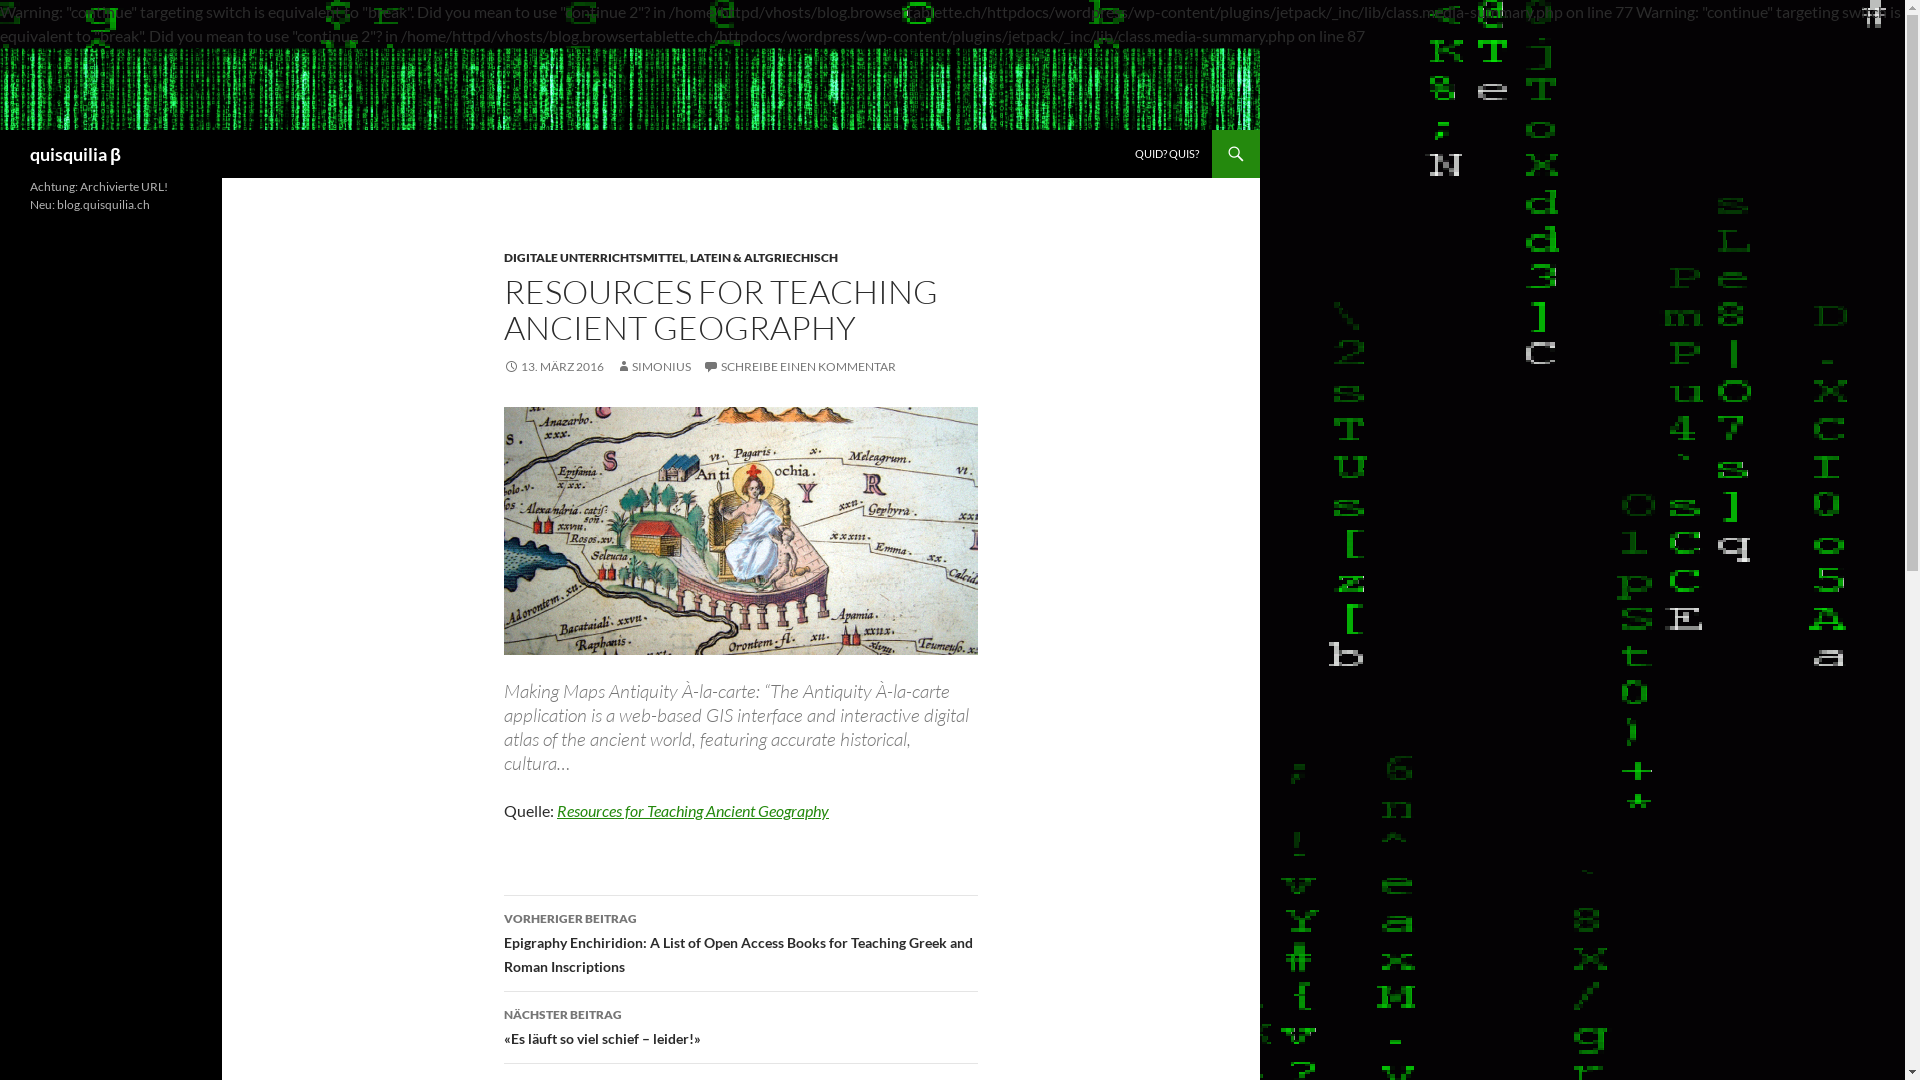 The image size is (1920, 1080). Describe the element at coordinates (654, 366) in the screenshot. I see `SIMONIUS` at that location.